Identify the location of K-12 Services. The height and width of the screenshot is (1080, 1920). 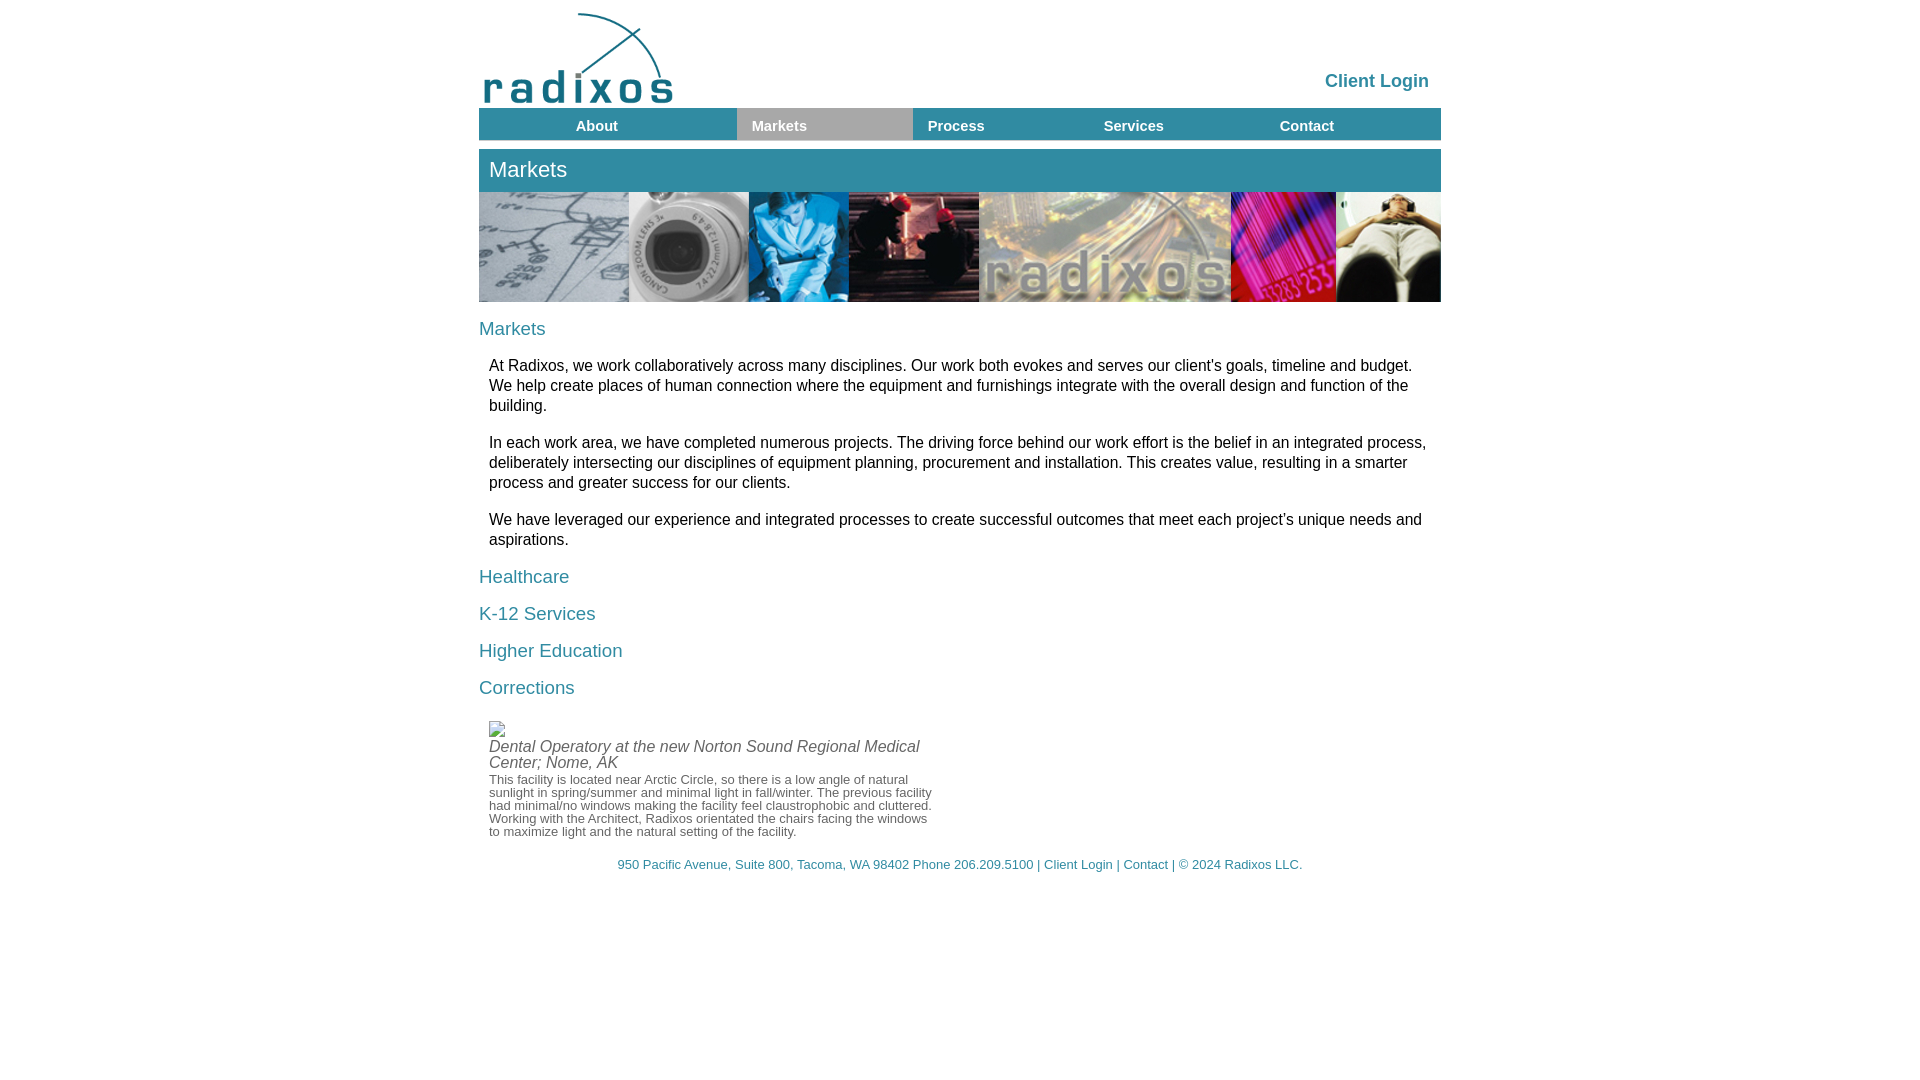
(536, 613).